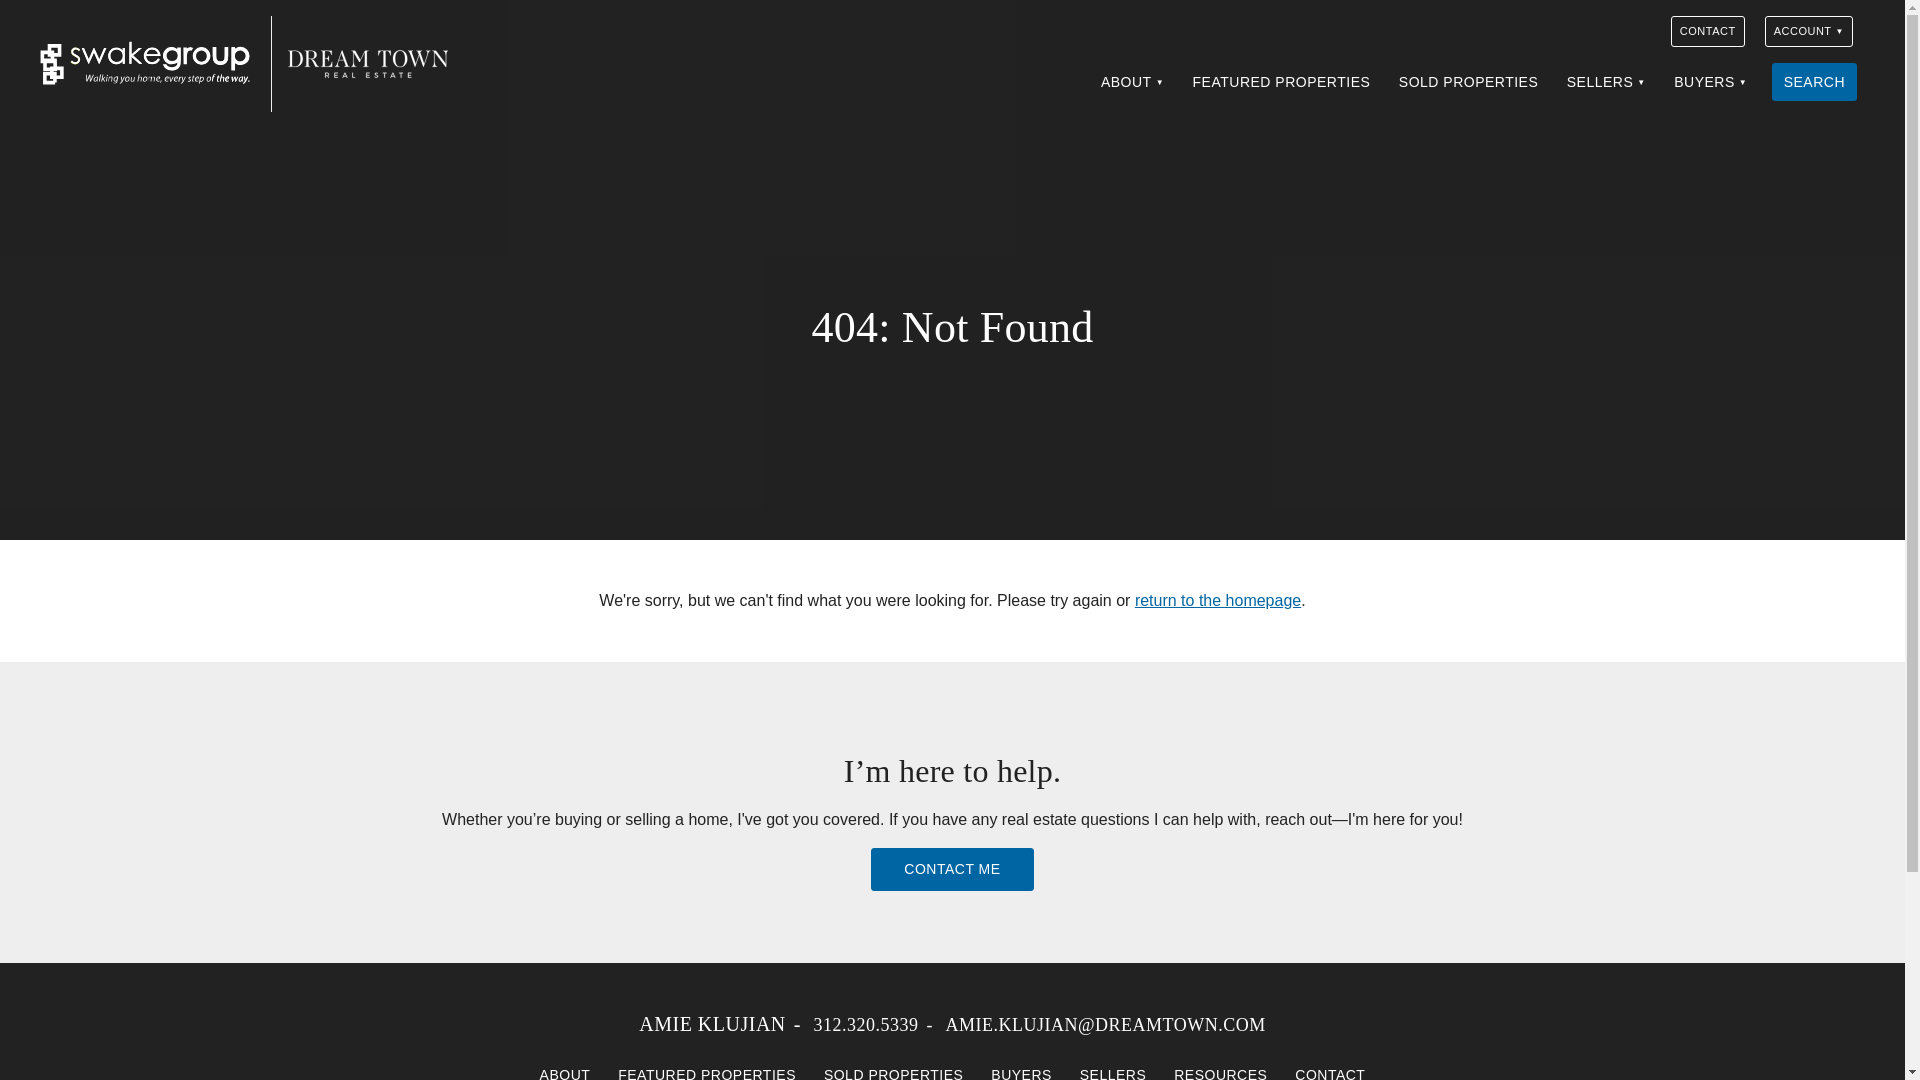 The height and width of the screenshot is (1080, 1920). What do you see at coordinates (1281, 82) in the screenshot?
I see `FEATURED PROPERTIES` at bounding box center [1281, 82].